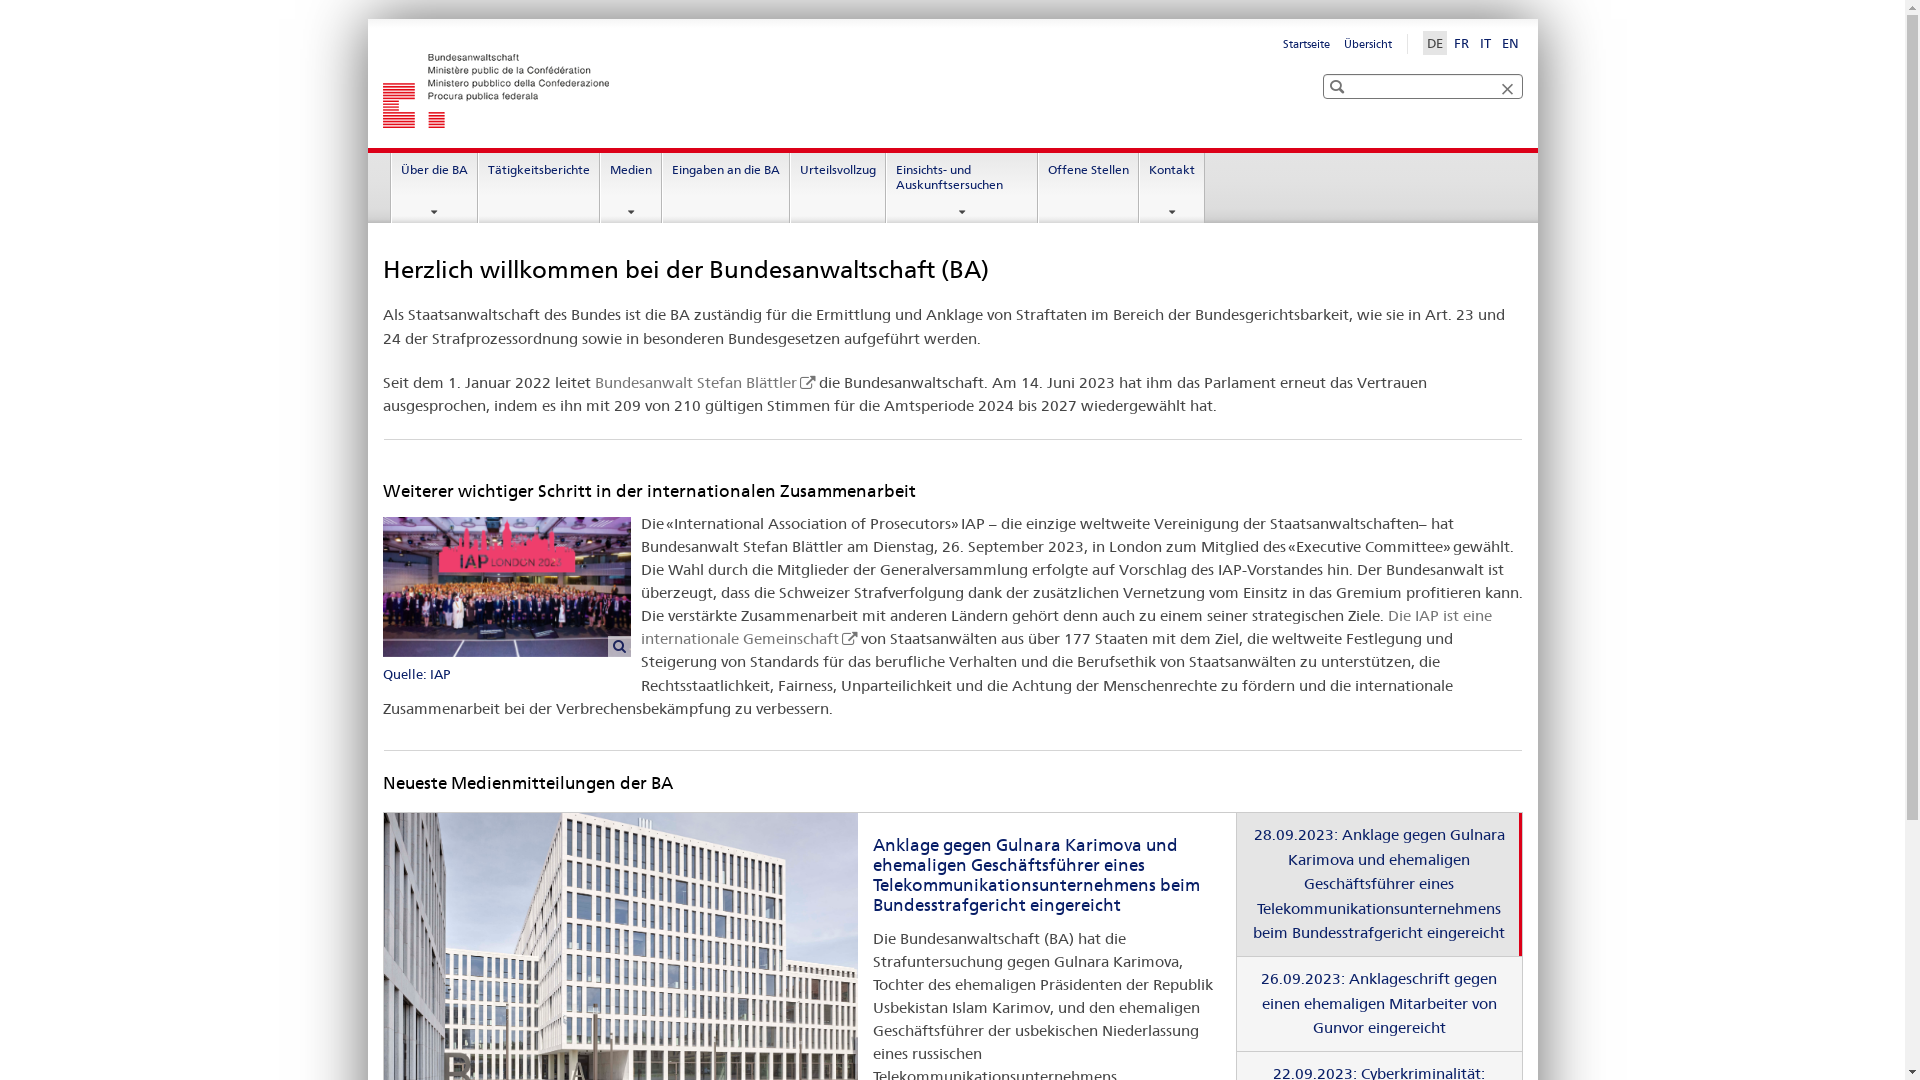 Image resolution: width=1920 pixels, height=1080 pixels. What do you see at coordinates (1306, 44) in the screenshot?
I see `Startseite` at bounding box center [1306, 44].